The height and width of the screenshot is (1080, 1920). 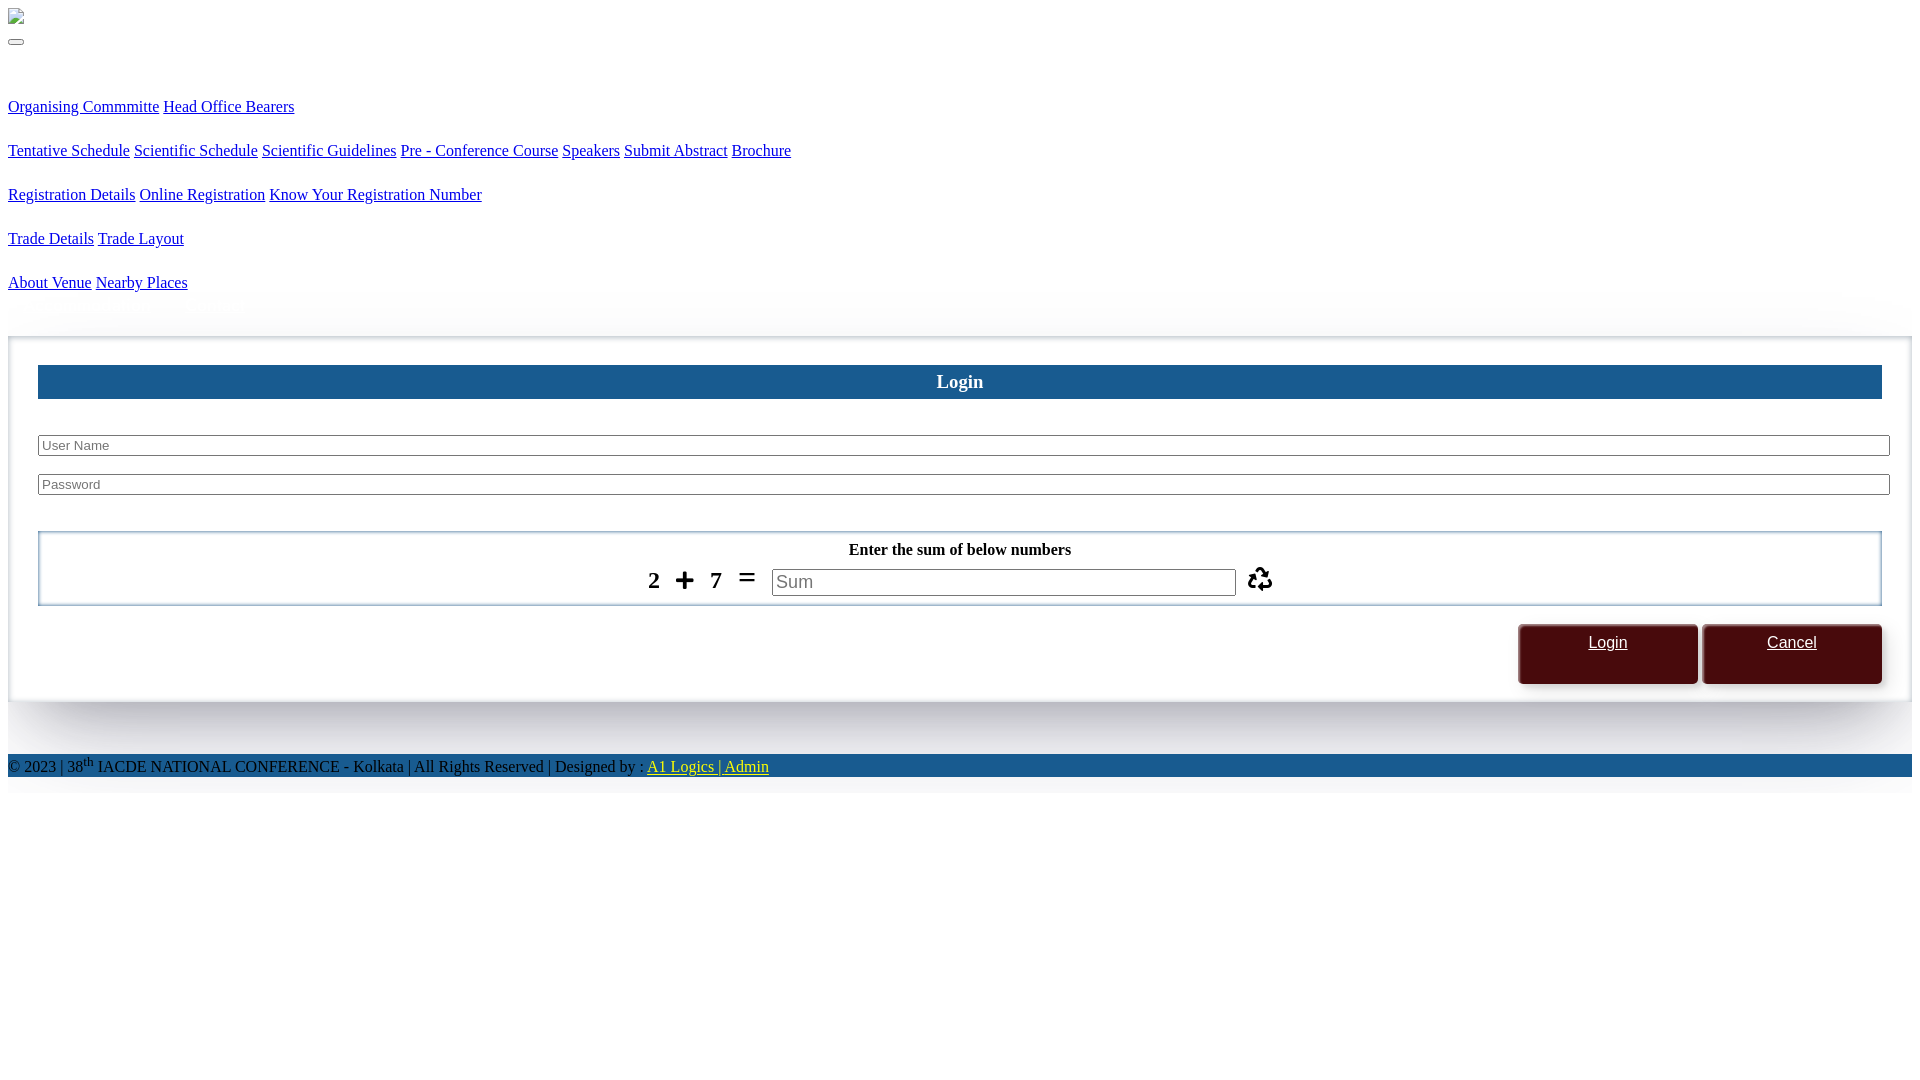 What do you see at coordinates (84, 106) in the screenshot?
I see `Organising Commmitte` at bounding box center [84, 106].